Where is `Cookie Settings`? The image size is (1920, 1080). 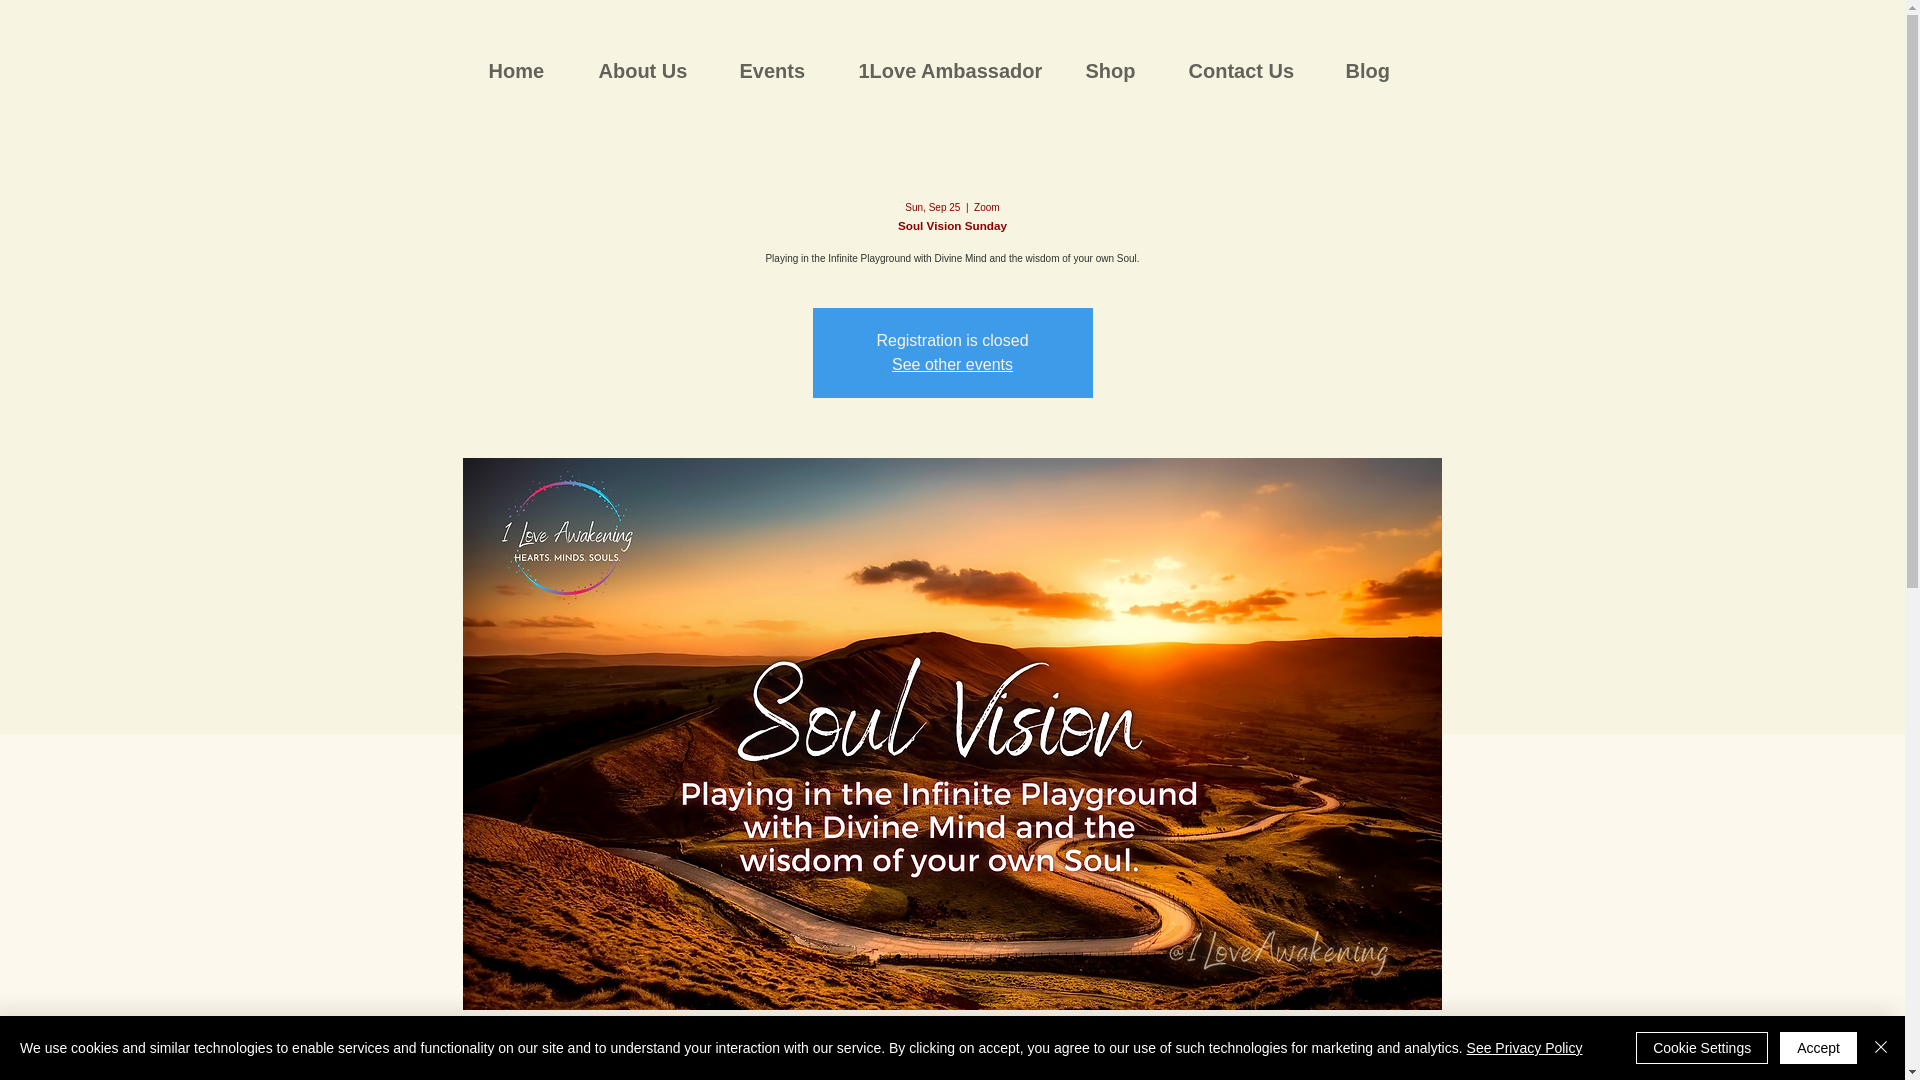
Cookie Settings is located at coordinates (1702, 1048).